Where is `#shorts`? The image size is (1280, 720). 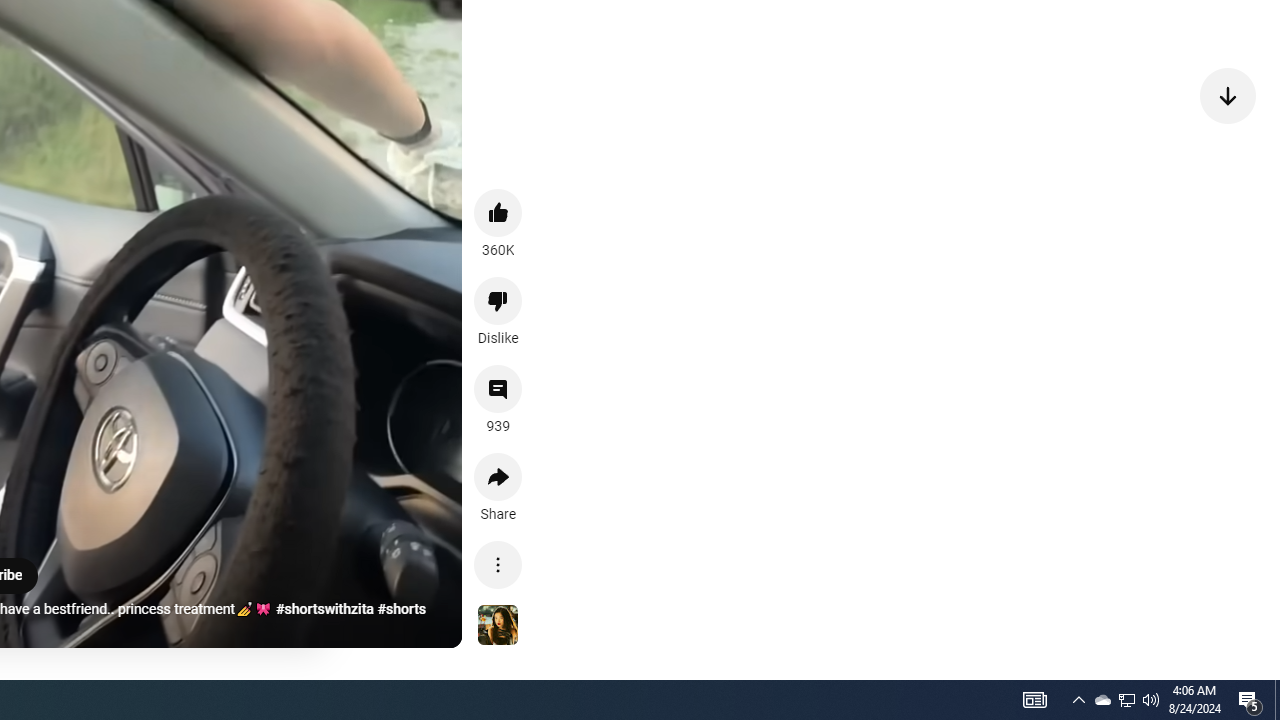 #shorts is located at coordinates (402, 609).